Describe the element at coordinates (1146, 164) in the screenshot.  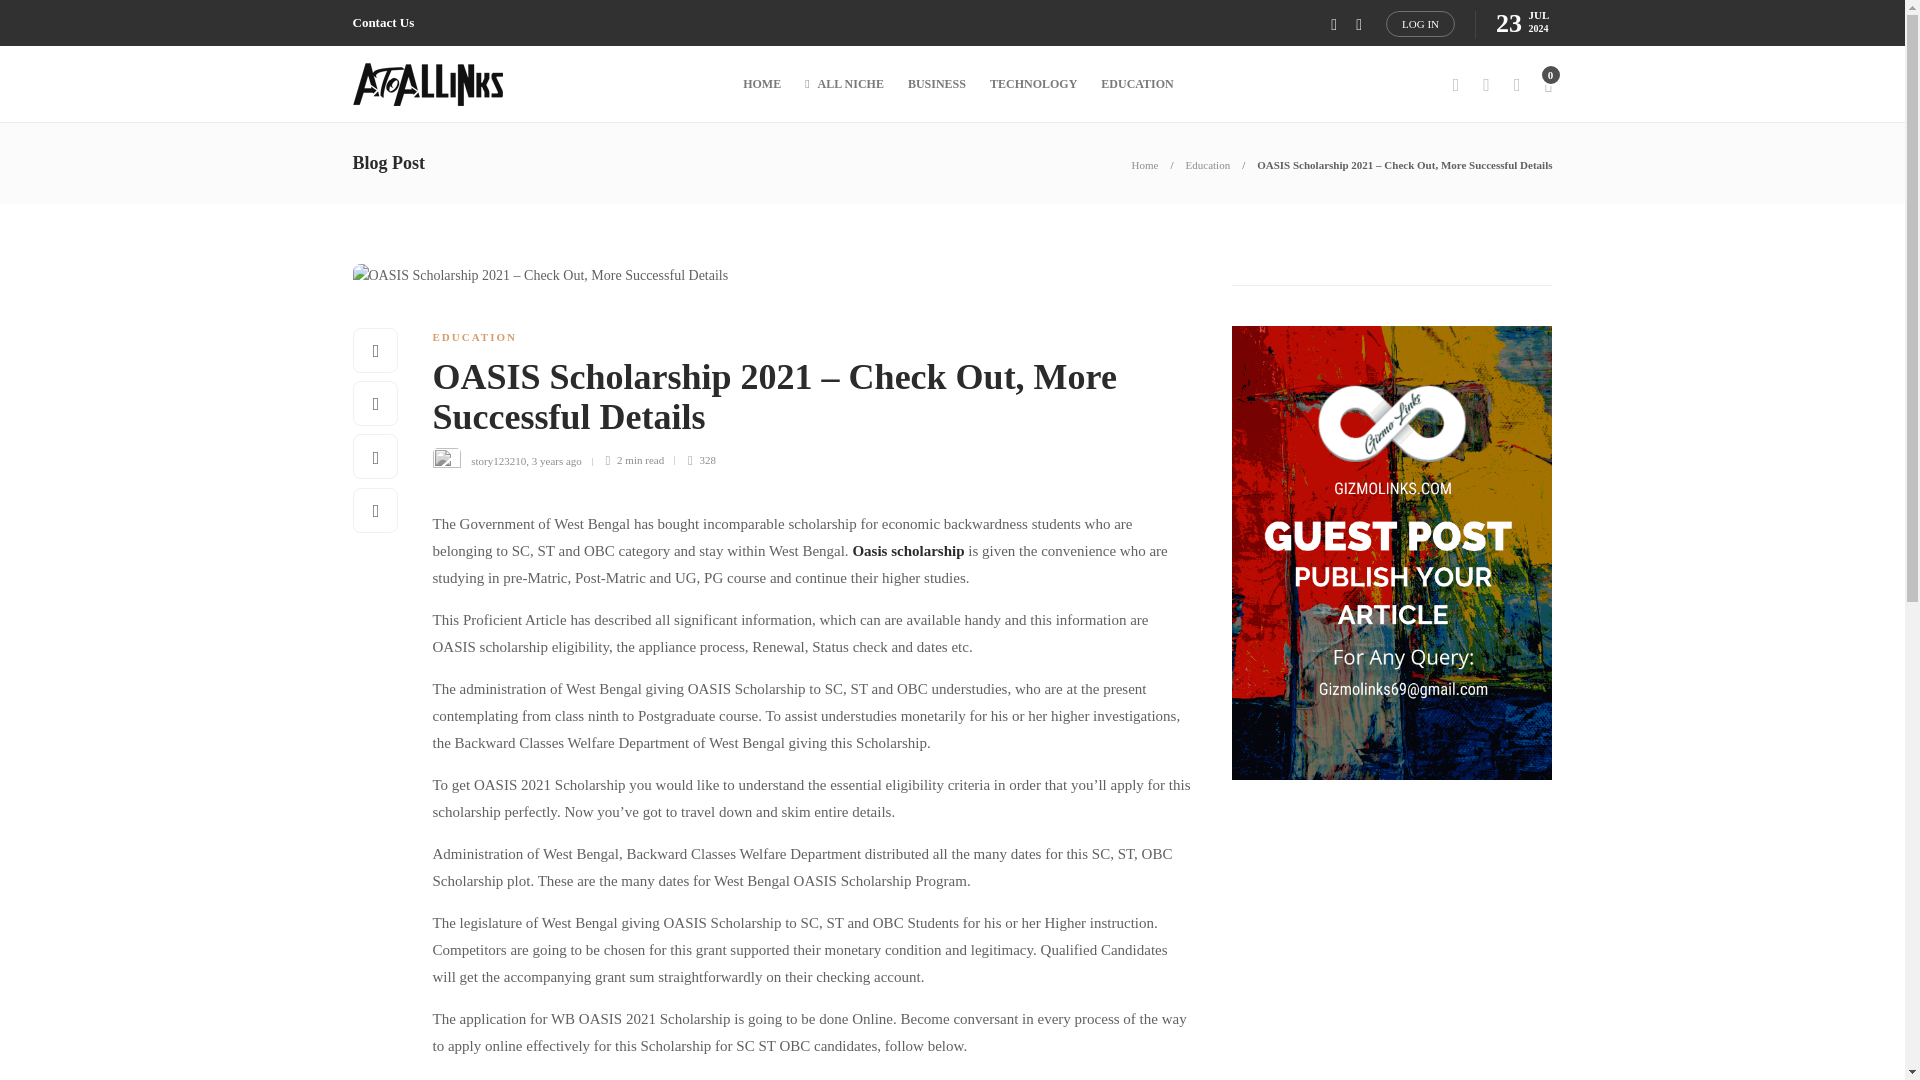
I see `Home` at that location.